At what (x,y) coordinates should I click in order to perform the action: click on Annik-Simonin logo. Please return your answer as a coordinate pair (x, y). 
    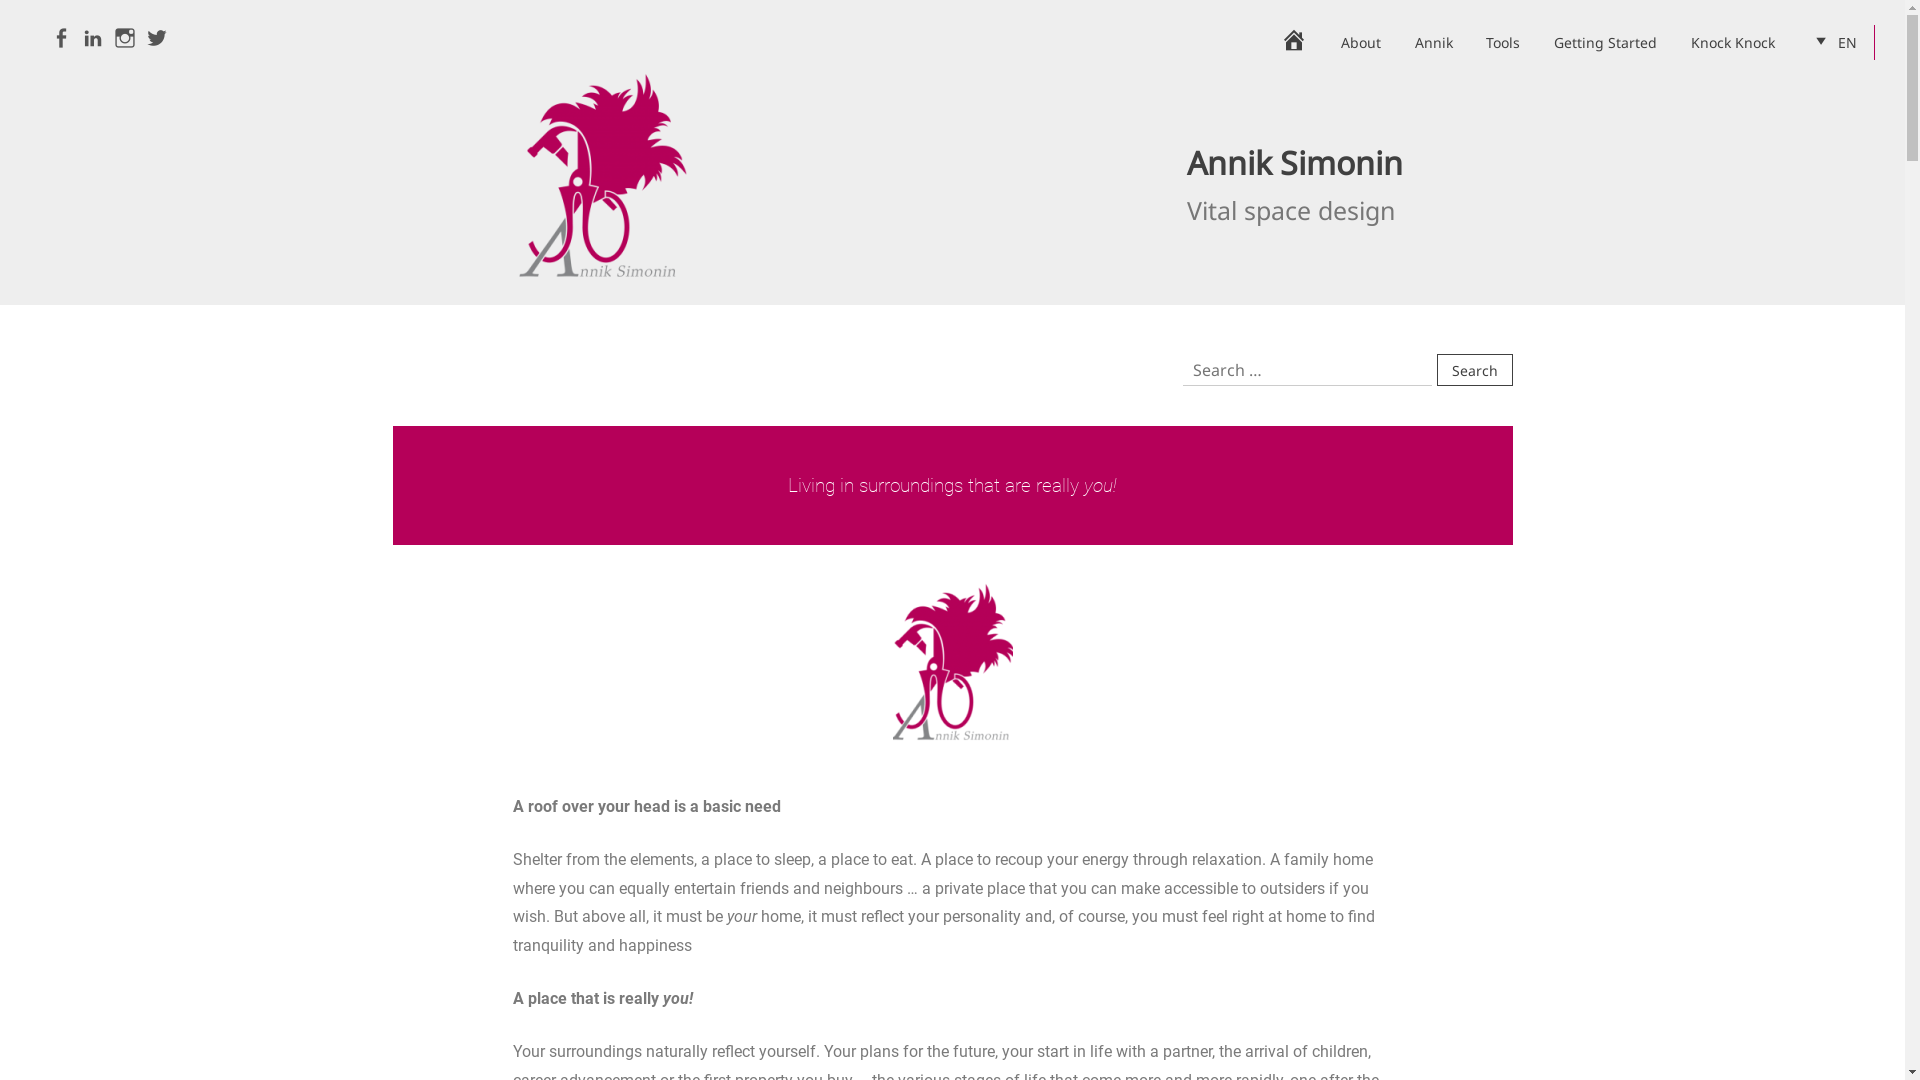
    Looking at the image, I should click on (952, 667).